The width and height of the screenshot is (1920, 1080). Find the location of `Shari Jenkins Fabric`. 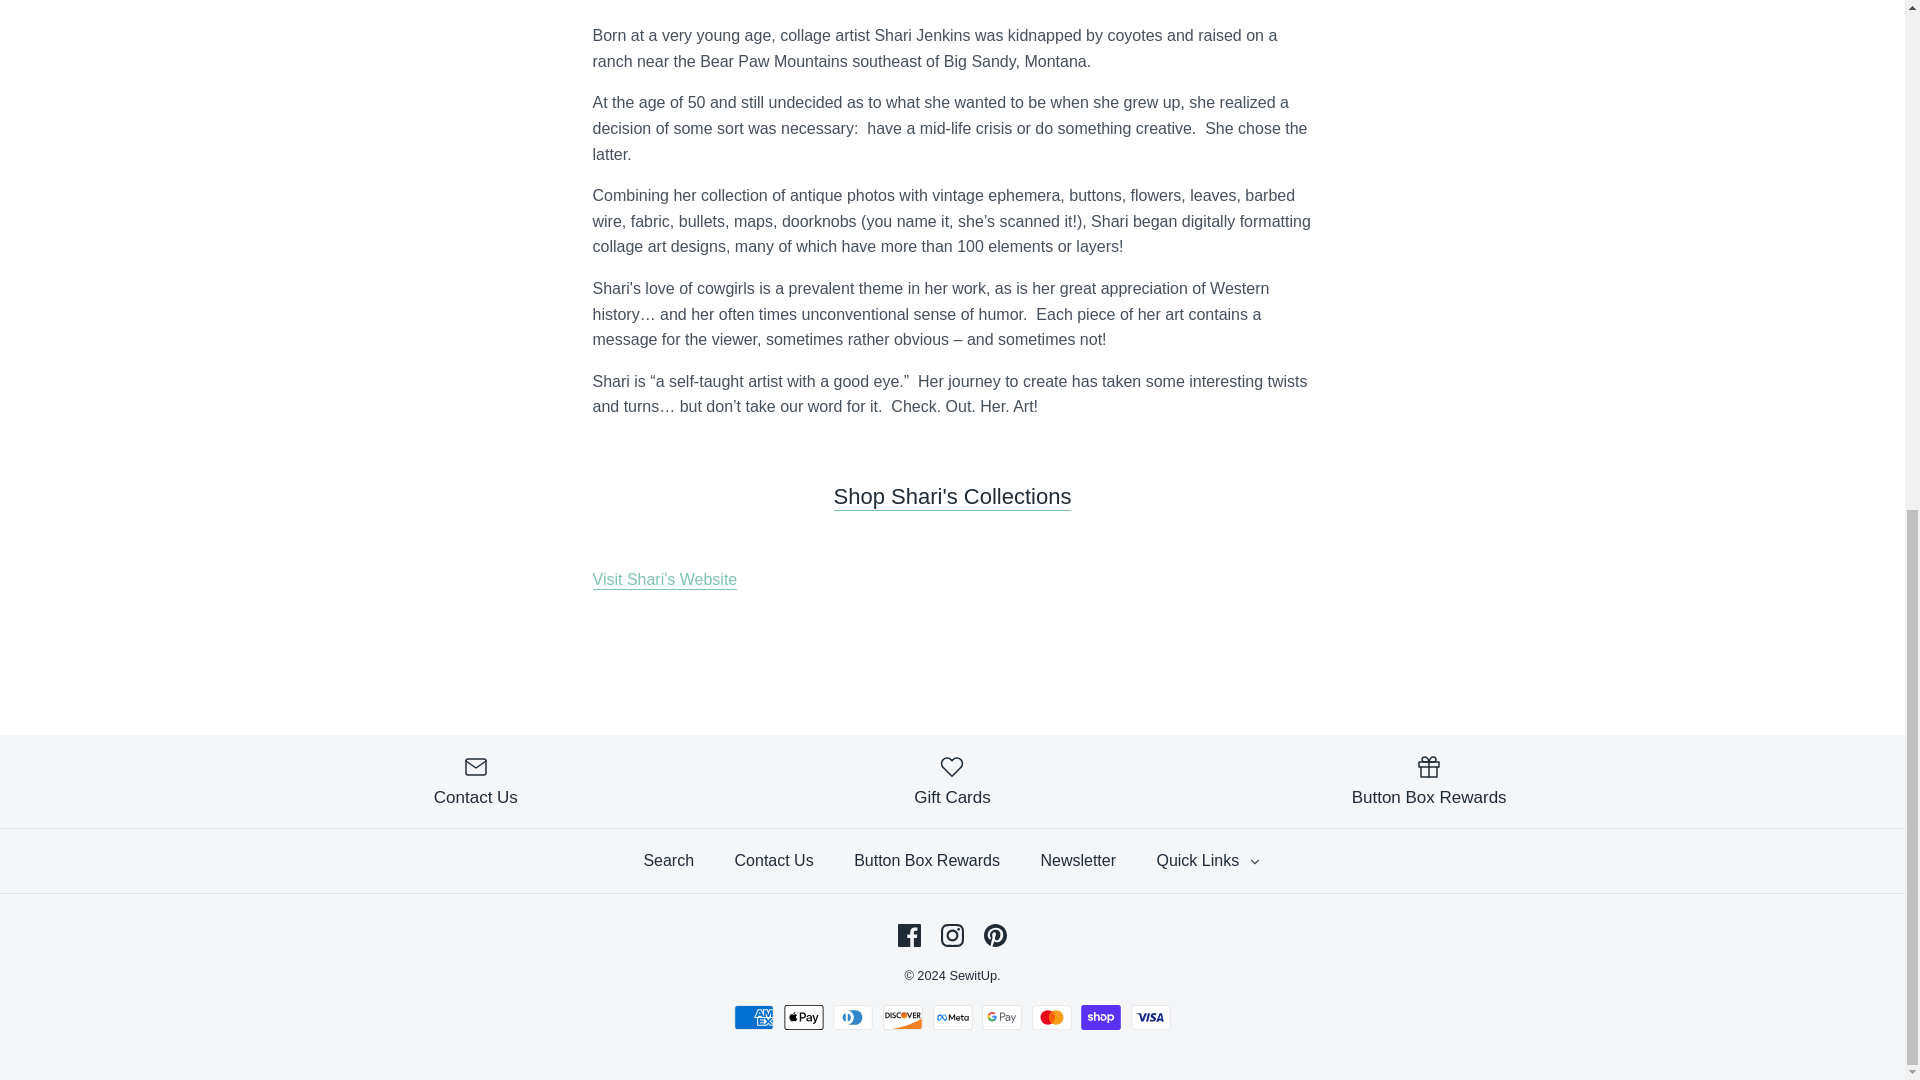

Shari Jenkins Fabric is located at coordinates (952, 496).